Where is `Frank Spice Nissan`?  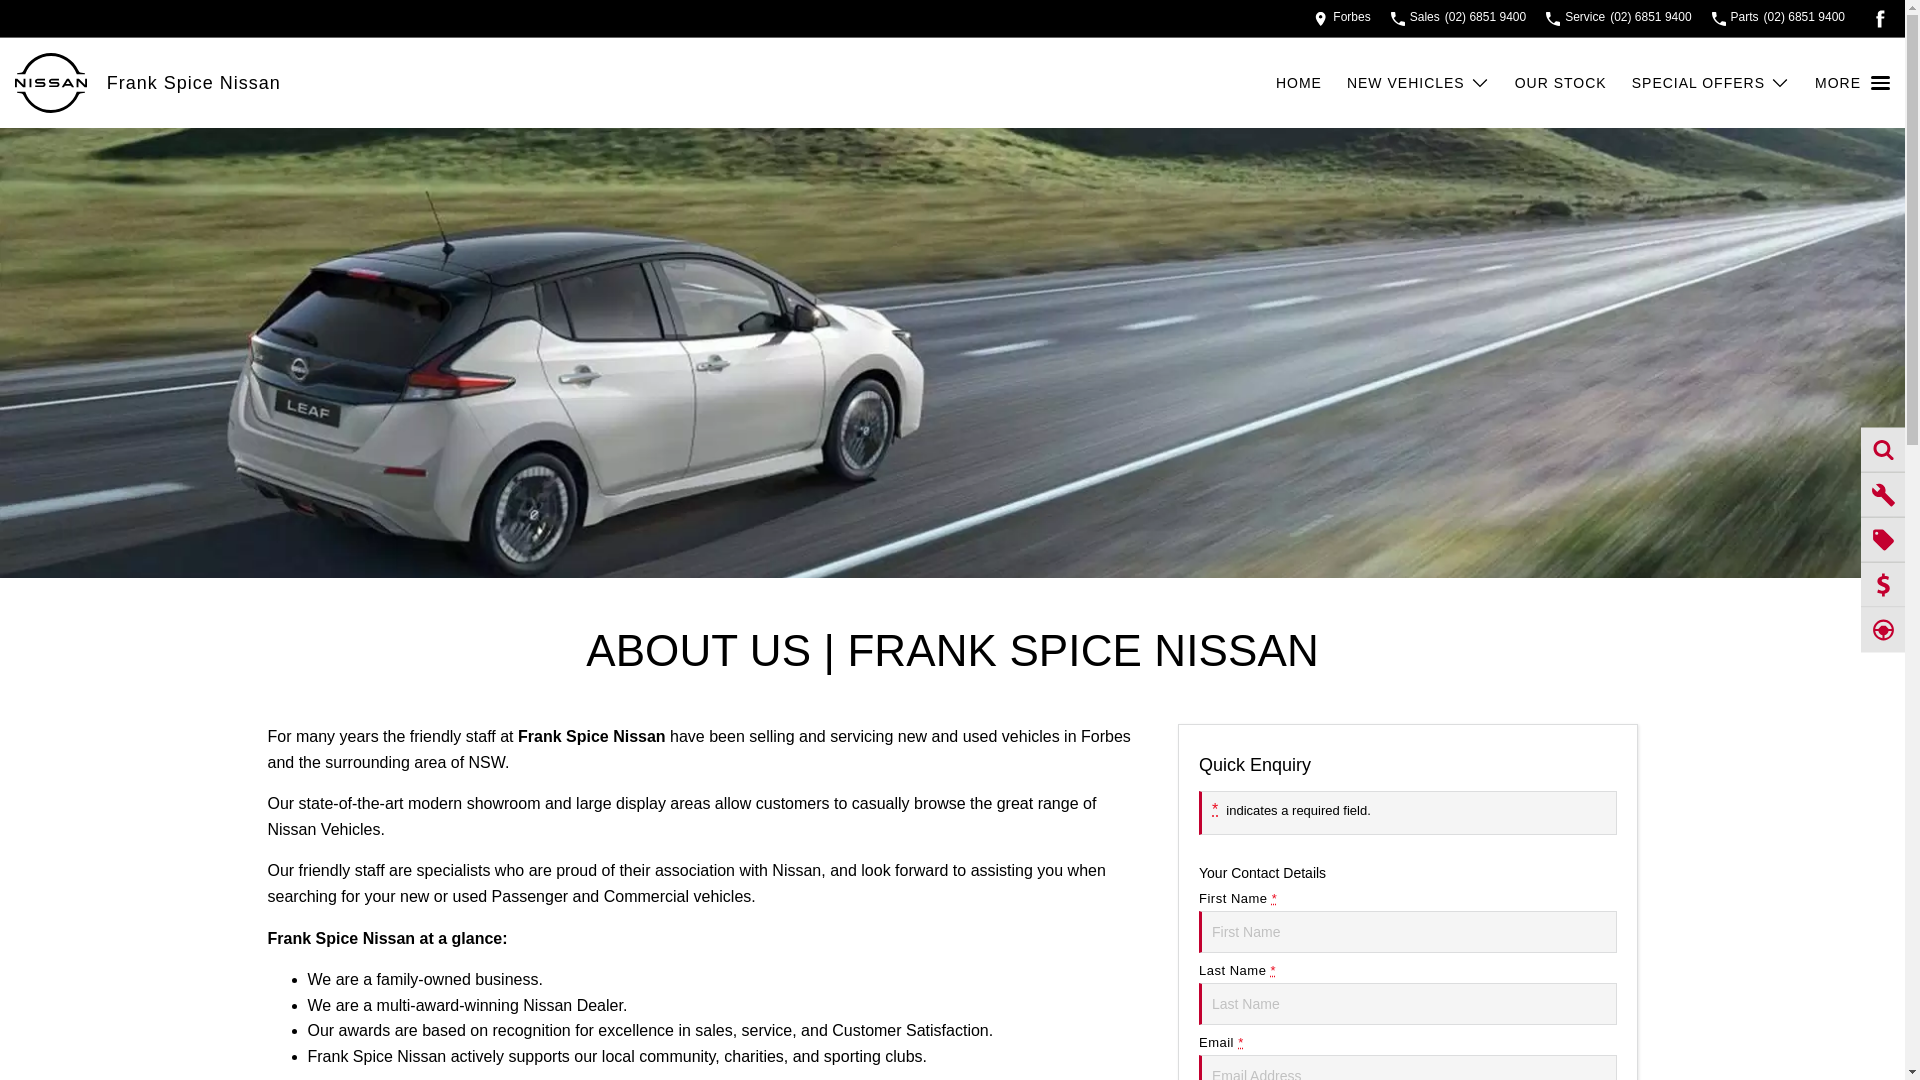 Frank Spice Nissan is located at coordinates (194, 82).